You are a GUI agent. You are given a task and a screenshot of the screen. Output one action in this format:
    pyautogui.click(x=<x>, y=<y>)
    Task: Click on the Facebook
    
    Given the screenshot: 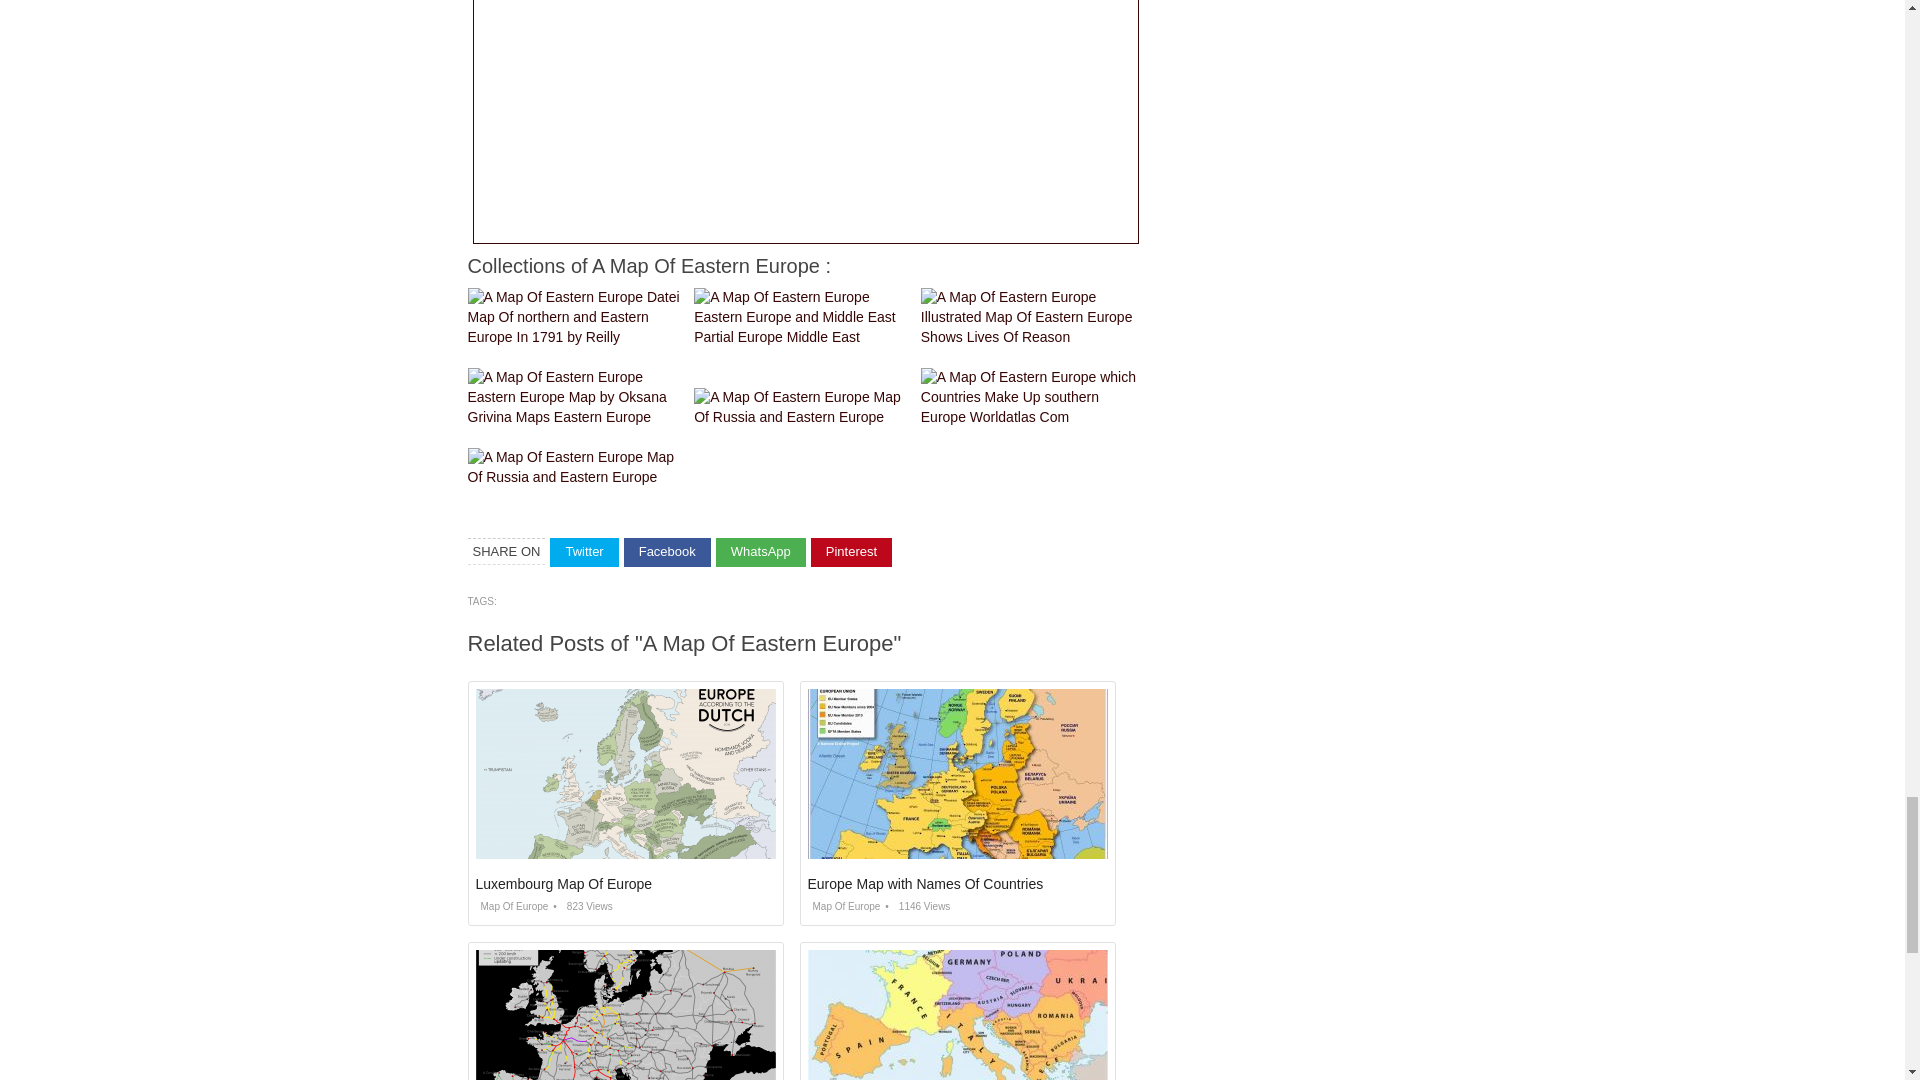 What is the action you would take?
    pyautogui.click(x=667, y=552)
    